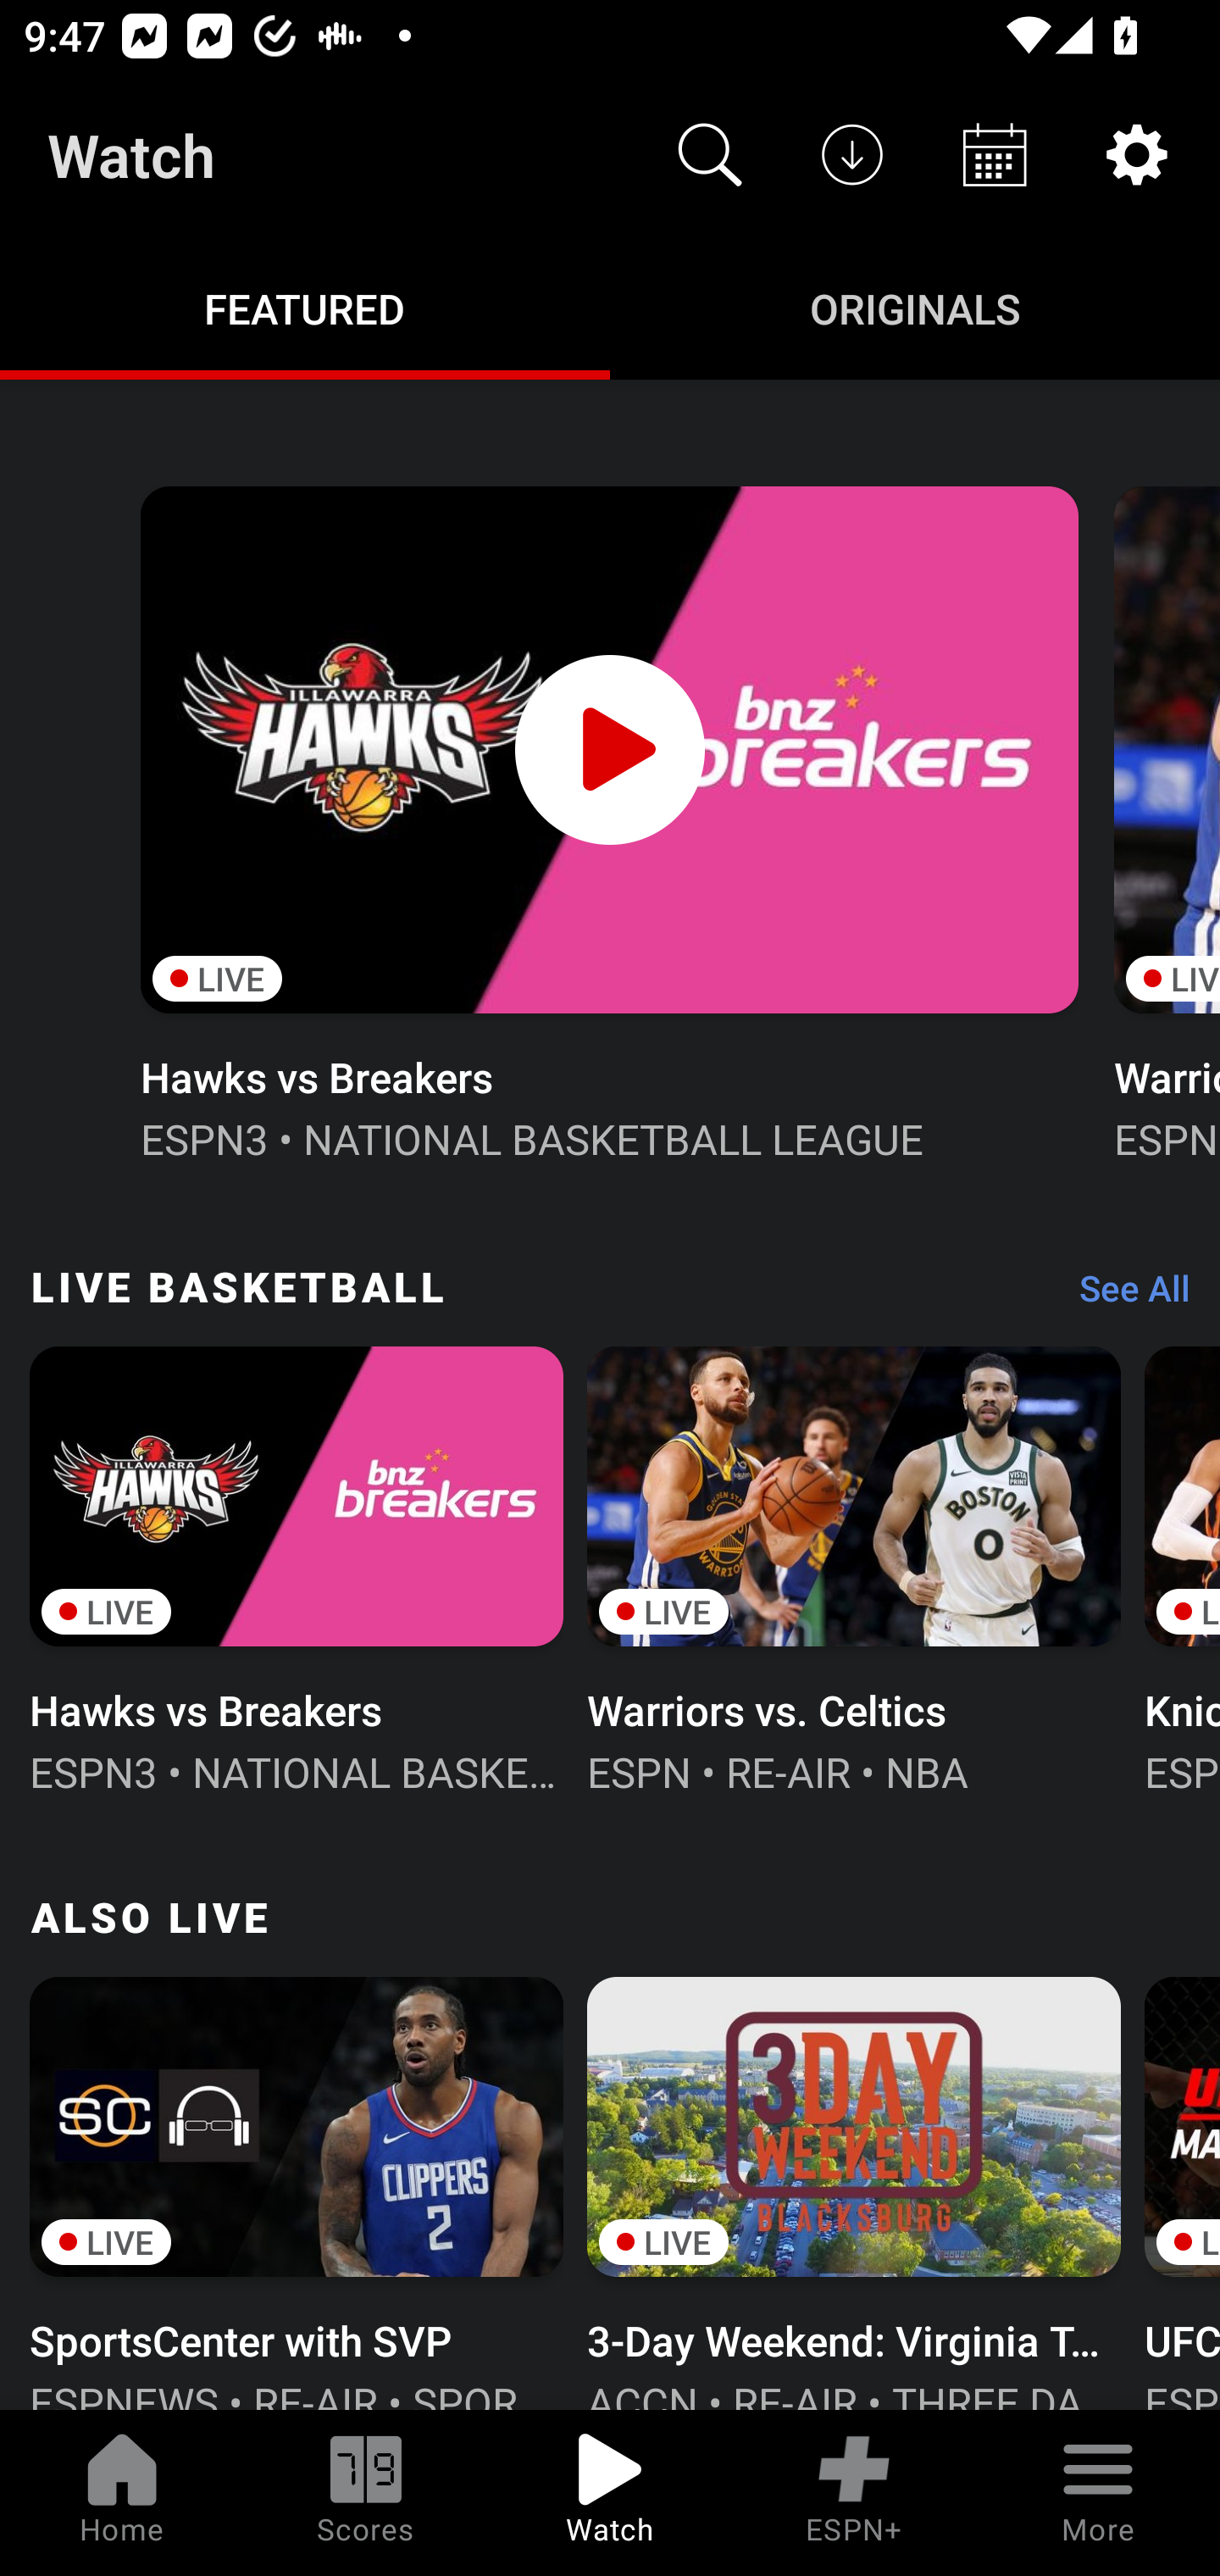 Image resolution: width=1220 pixels, height=2576 pixels. What do you see at coordinates (1098, 2493) in the screenshot?
I see `More` at bounding box center [1098, 2493].